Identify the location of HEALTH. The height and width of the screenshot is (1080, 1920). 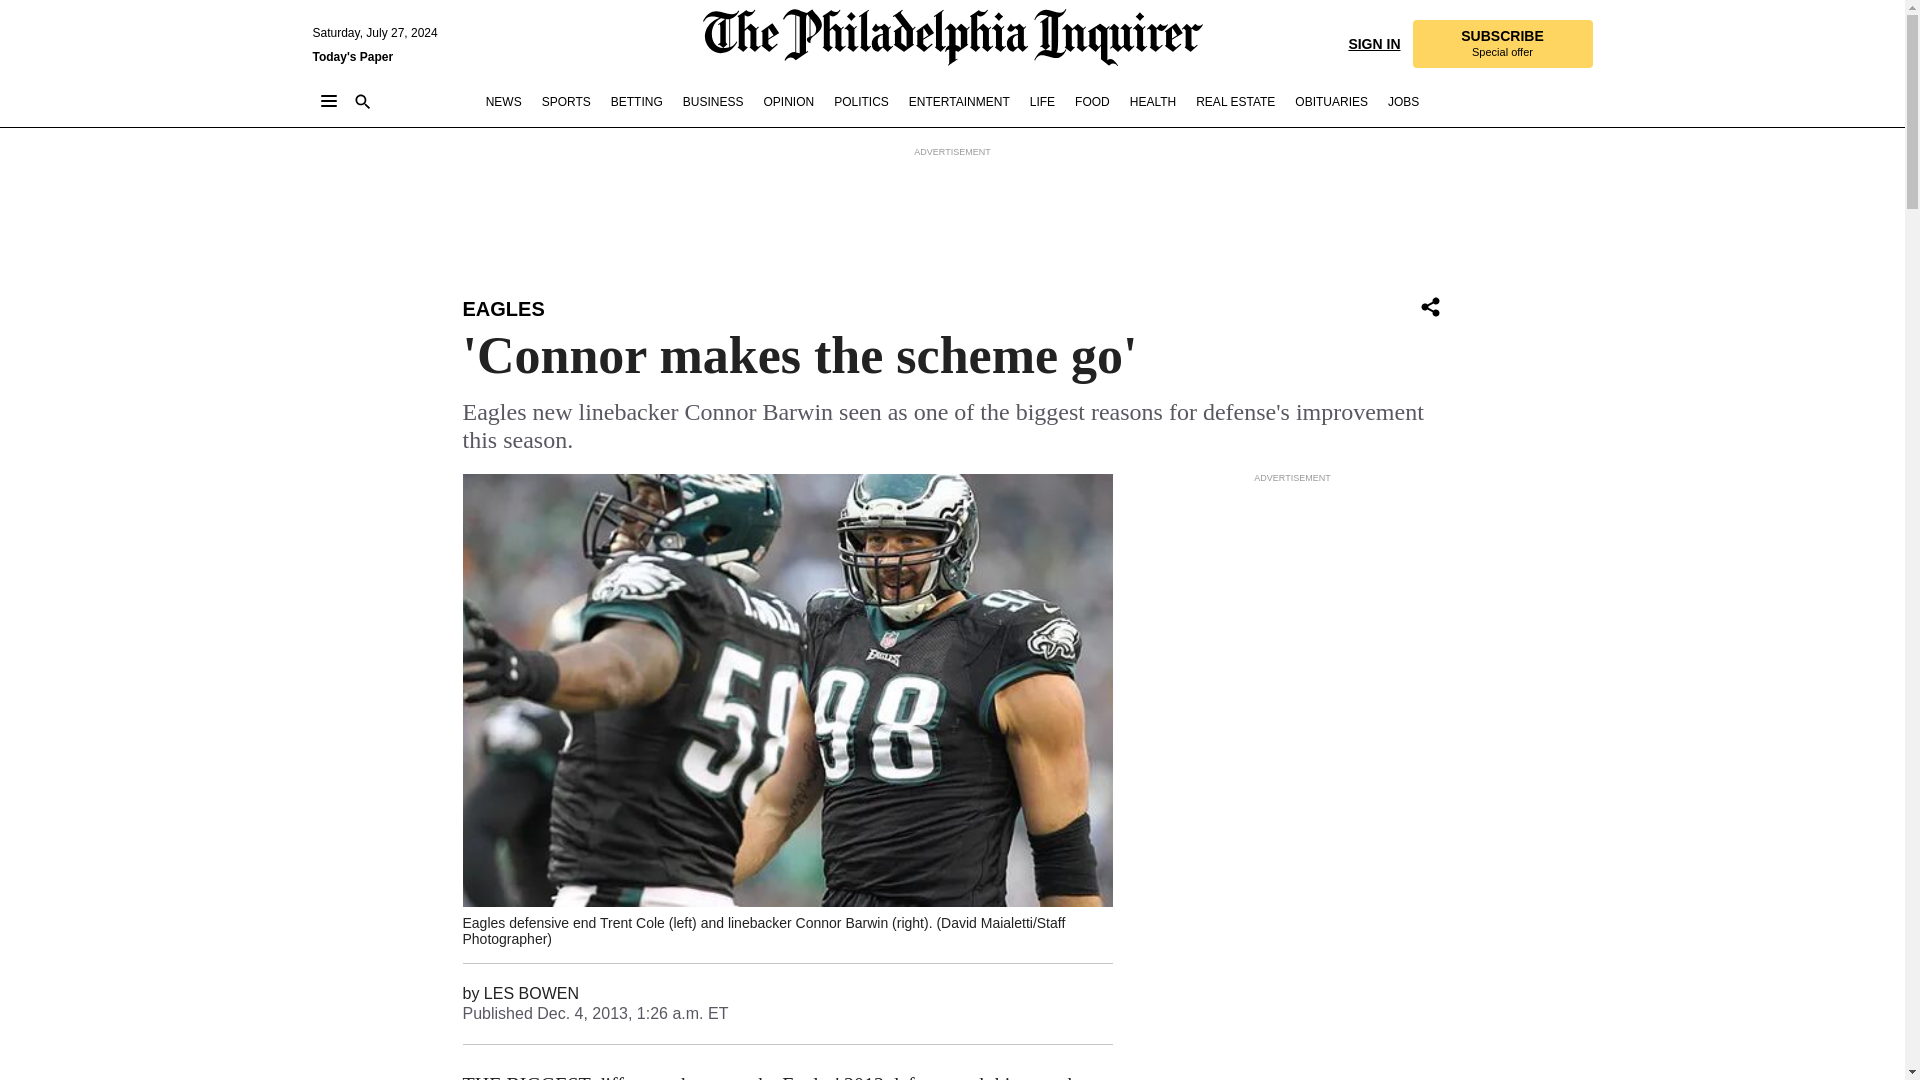
(1152, 102).